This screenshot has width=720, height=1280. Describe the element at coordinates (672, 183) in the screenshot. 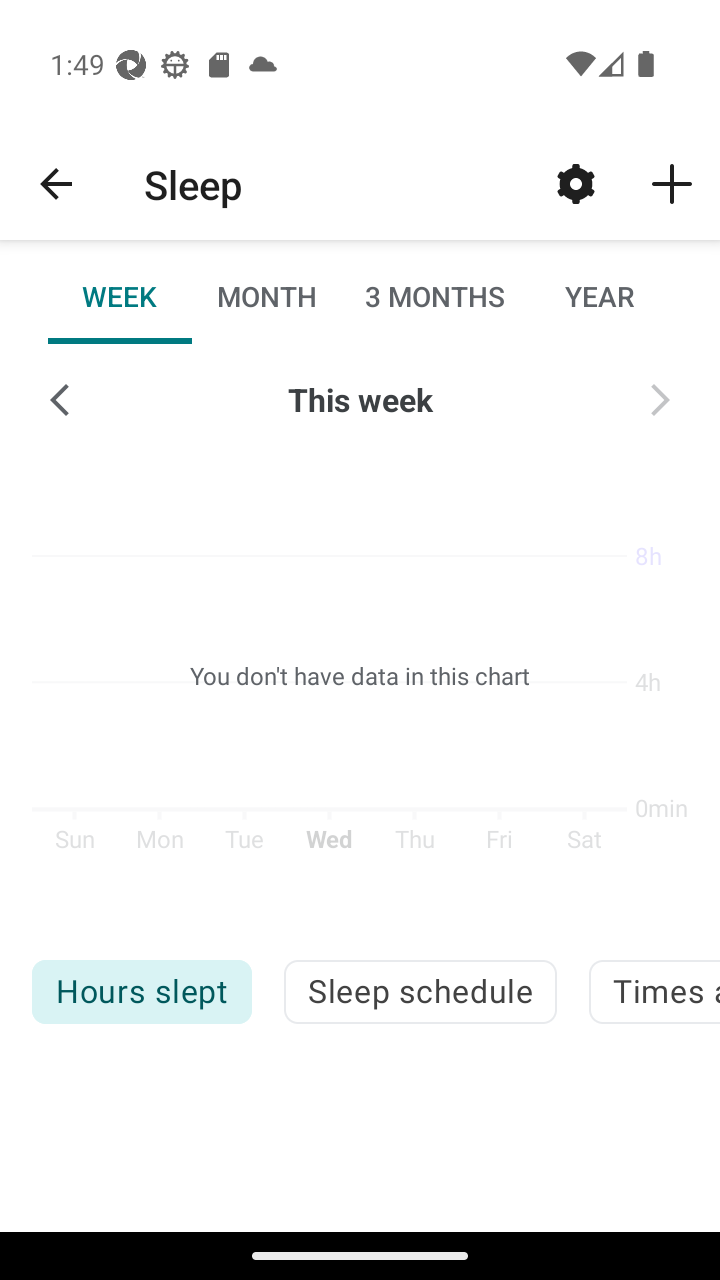

I see `Tap to track sleep or
 log a past record` at that location.